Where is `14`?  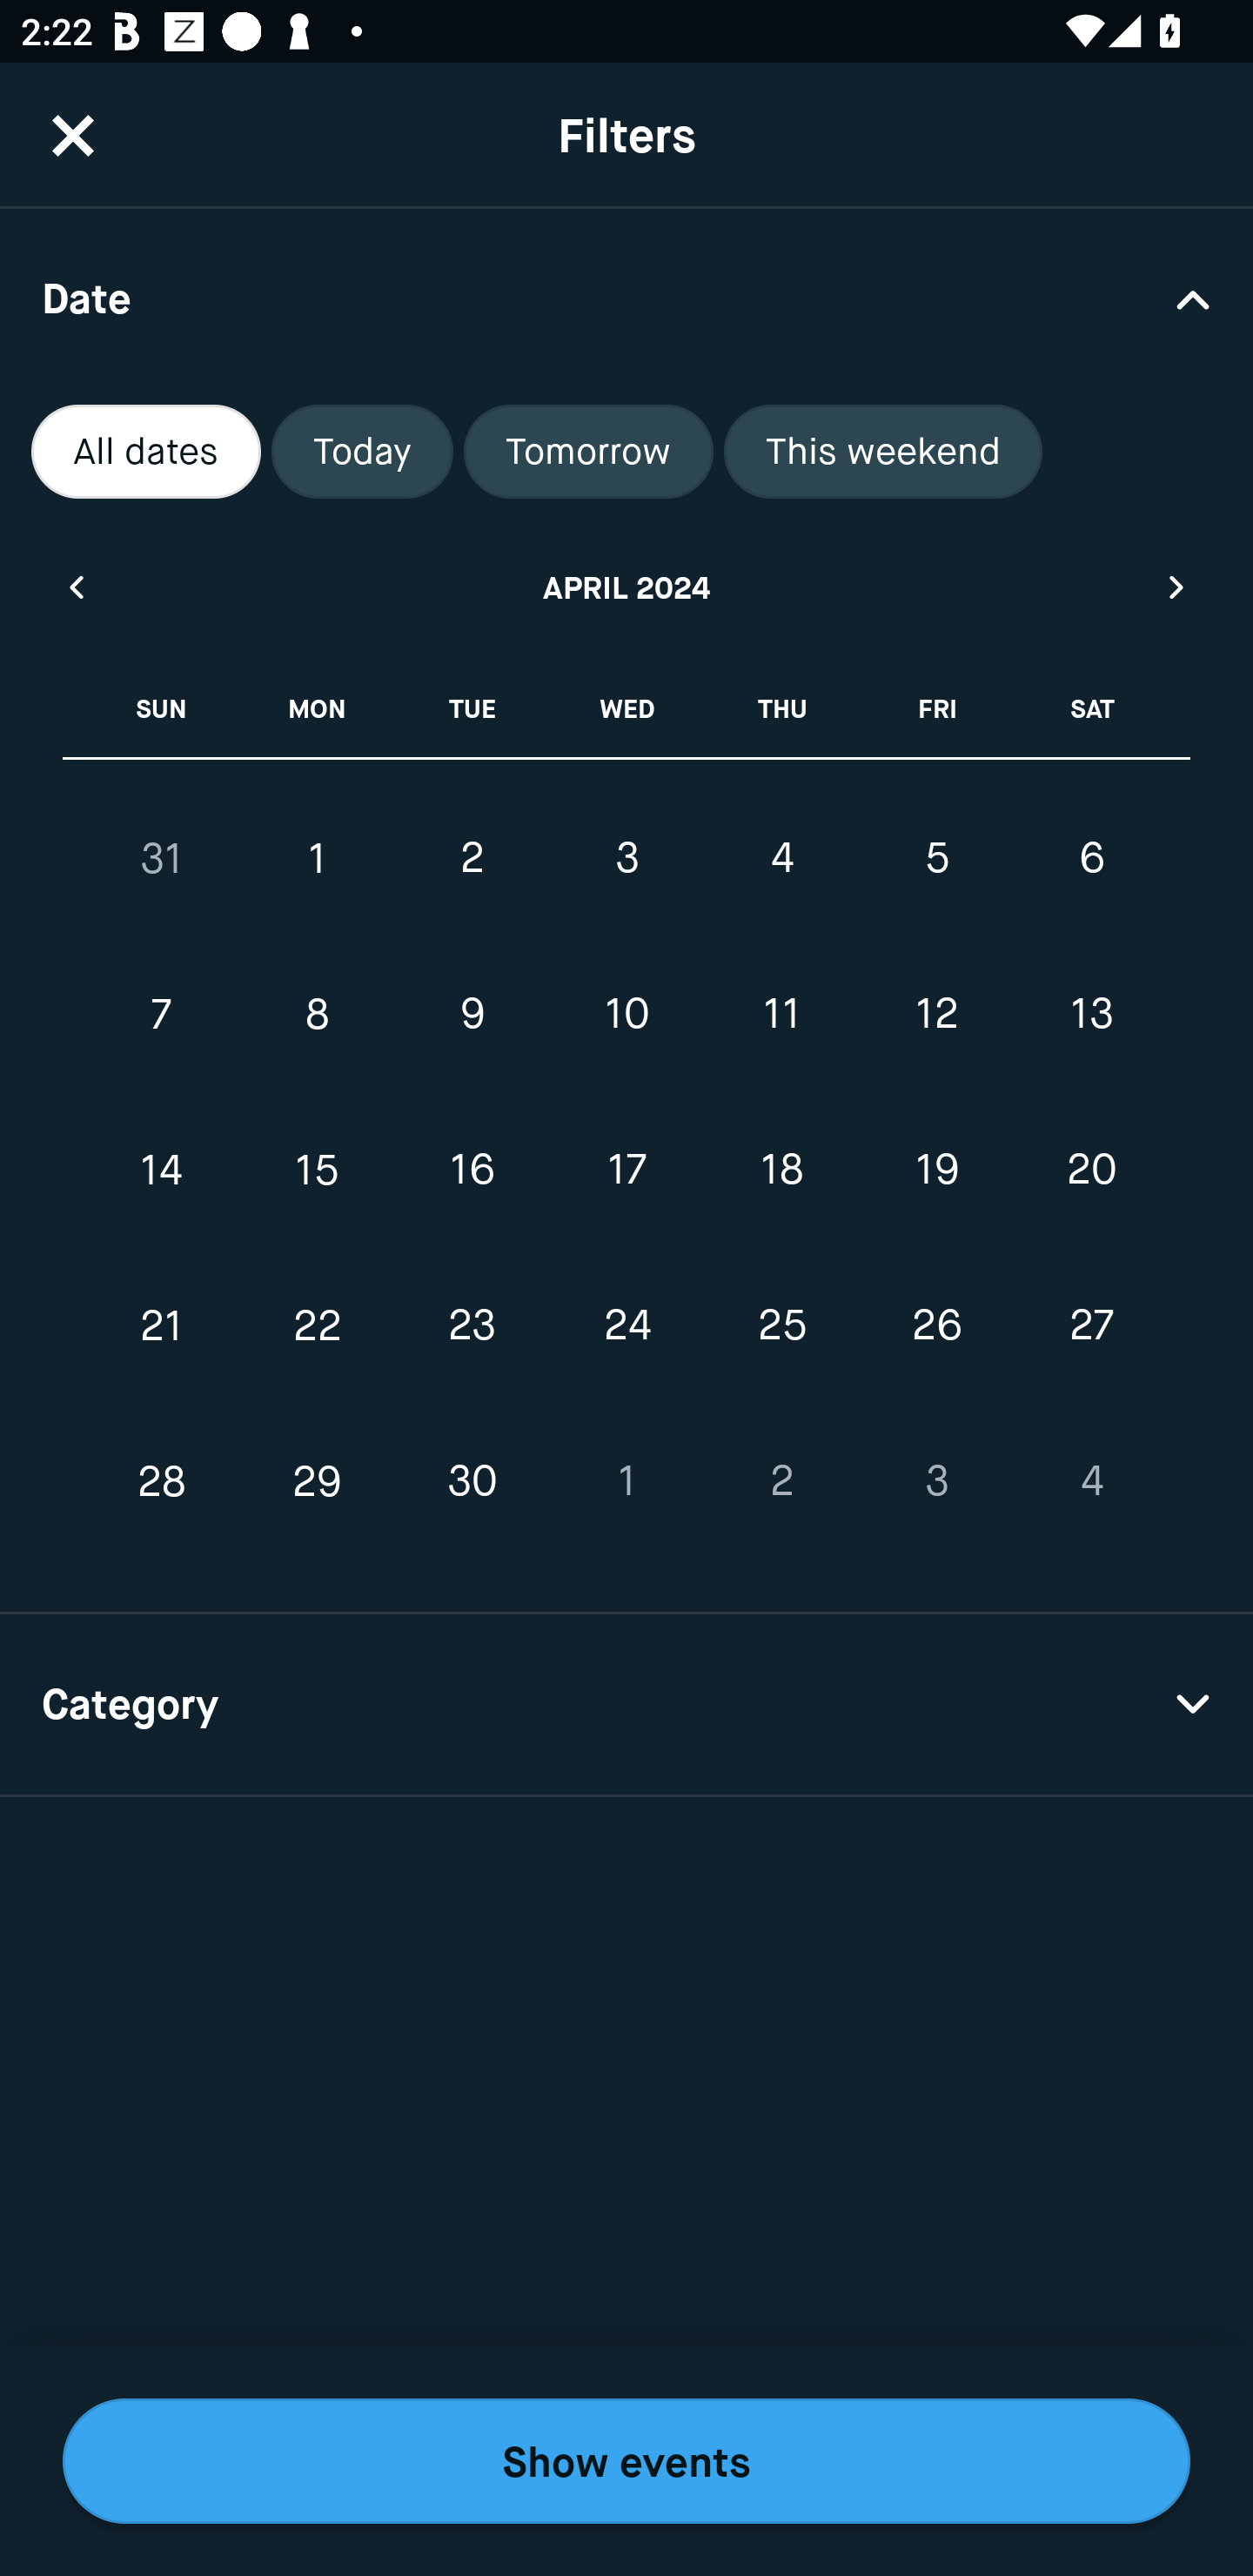 14 is located at coordinates (162, 1170).